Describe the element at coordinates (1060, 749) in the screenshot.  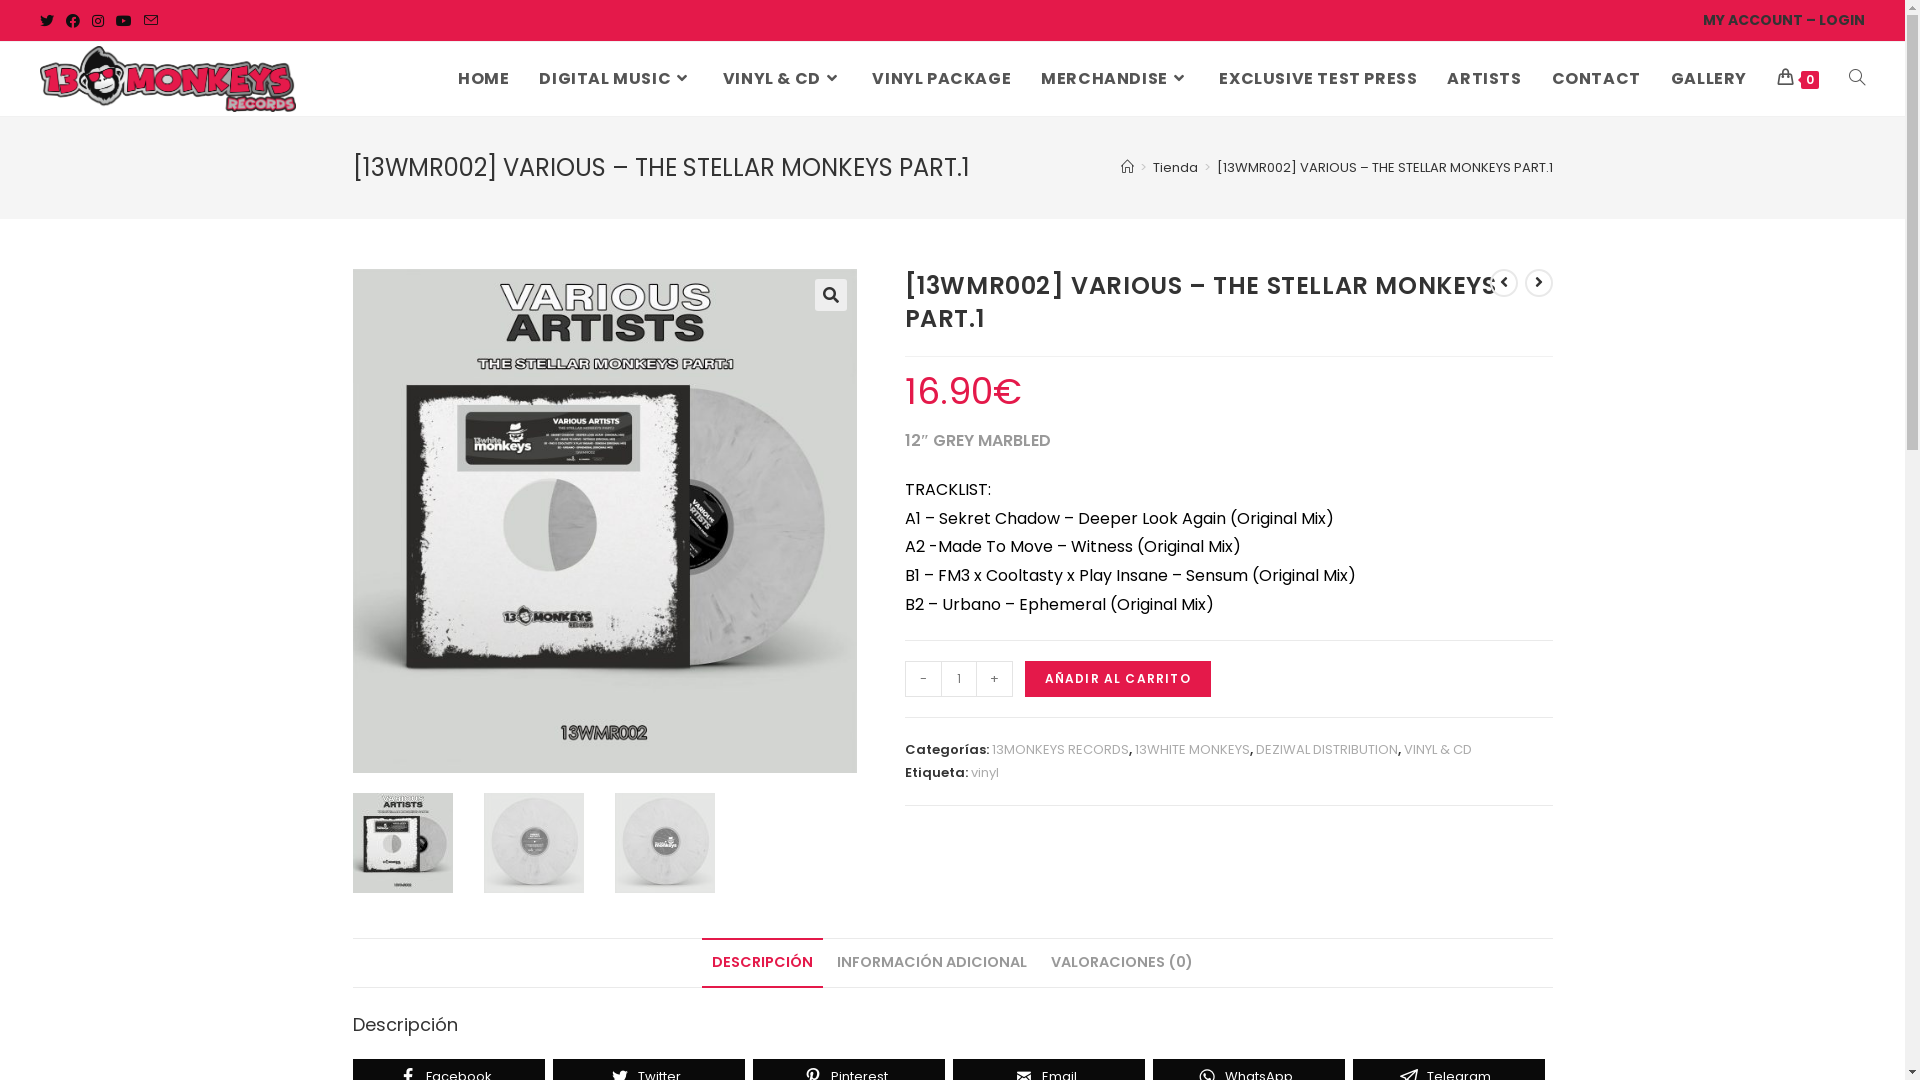
I see `13MONKEYS RECORDS` at that location.